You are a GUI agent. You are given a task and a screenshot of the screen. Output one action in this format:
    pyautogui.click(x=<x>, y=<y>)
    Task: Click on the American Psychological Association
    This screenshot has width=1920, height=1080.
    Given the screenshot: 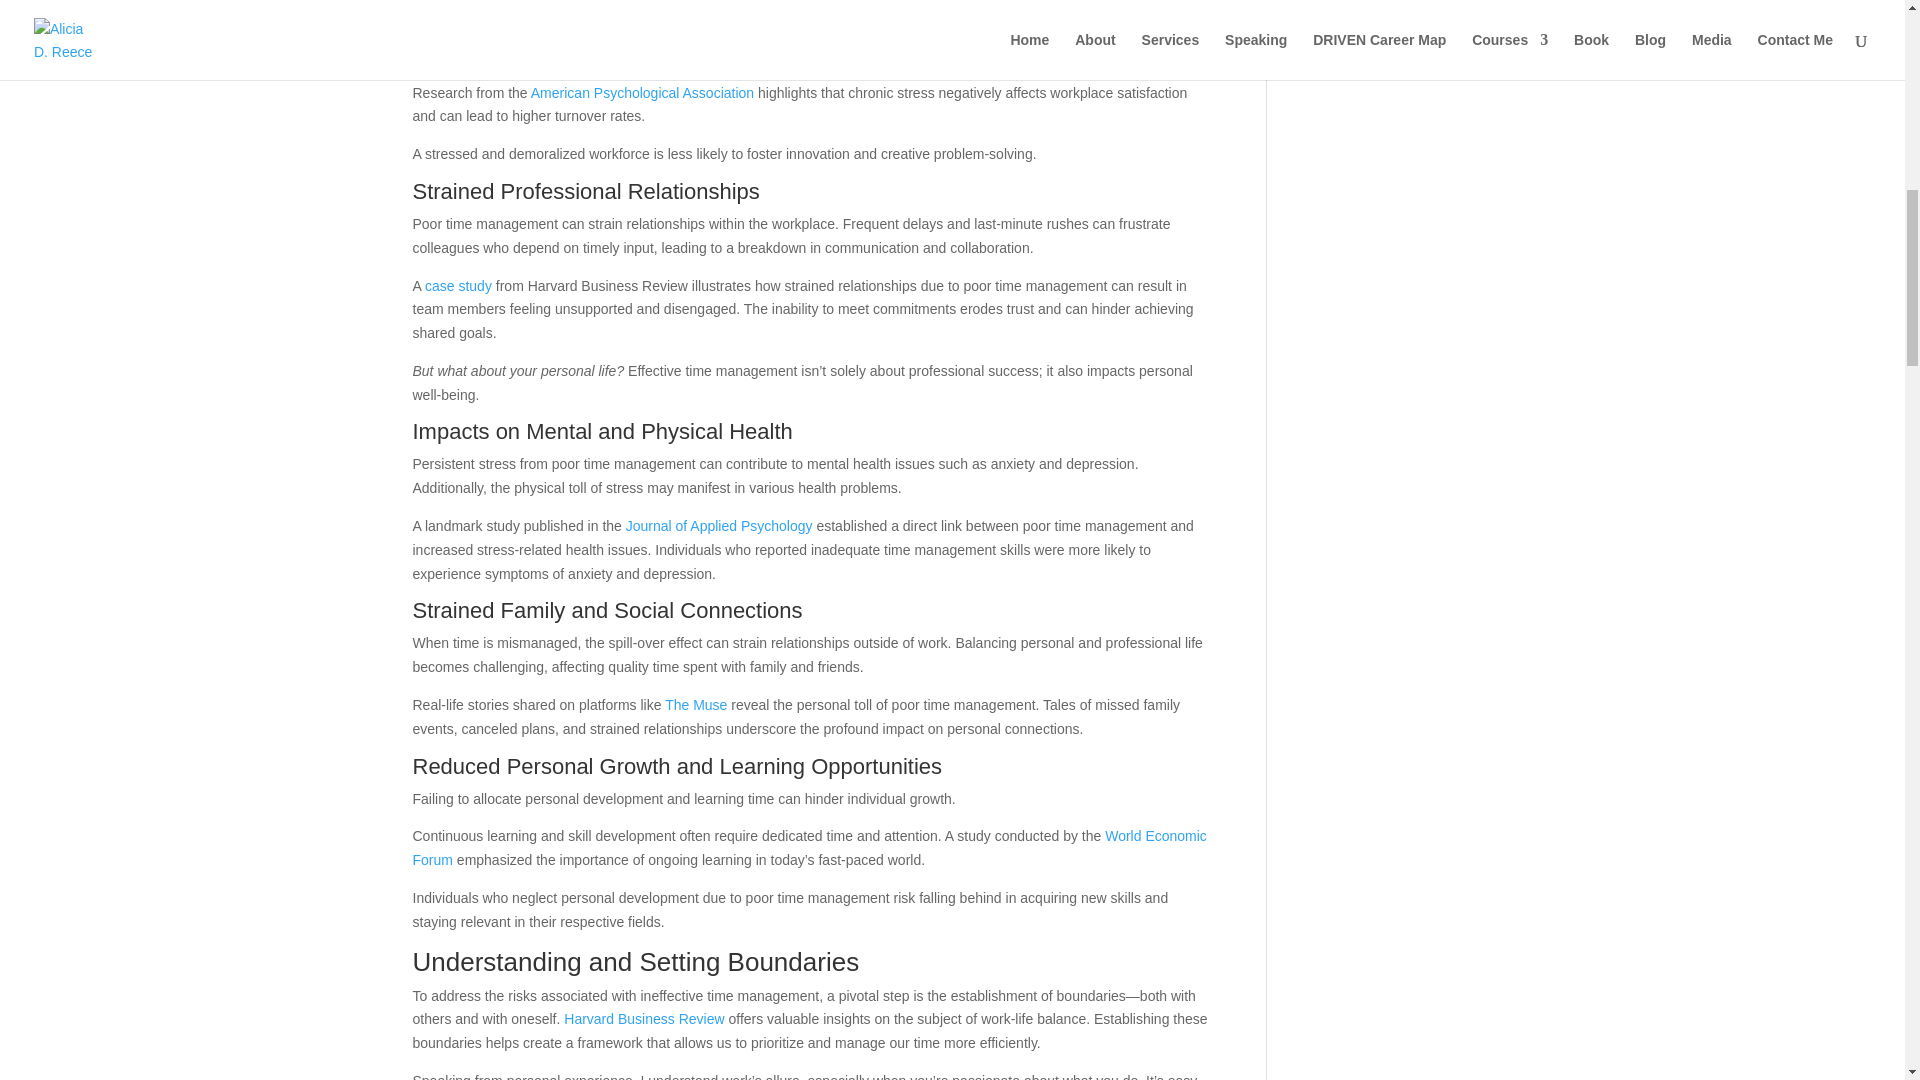 What is the action you would take?
    pyautogui.click(x=642, y=93)
    